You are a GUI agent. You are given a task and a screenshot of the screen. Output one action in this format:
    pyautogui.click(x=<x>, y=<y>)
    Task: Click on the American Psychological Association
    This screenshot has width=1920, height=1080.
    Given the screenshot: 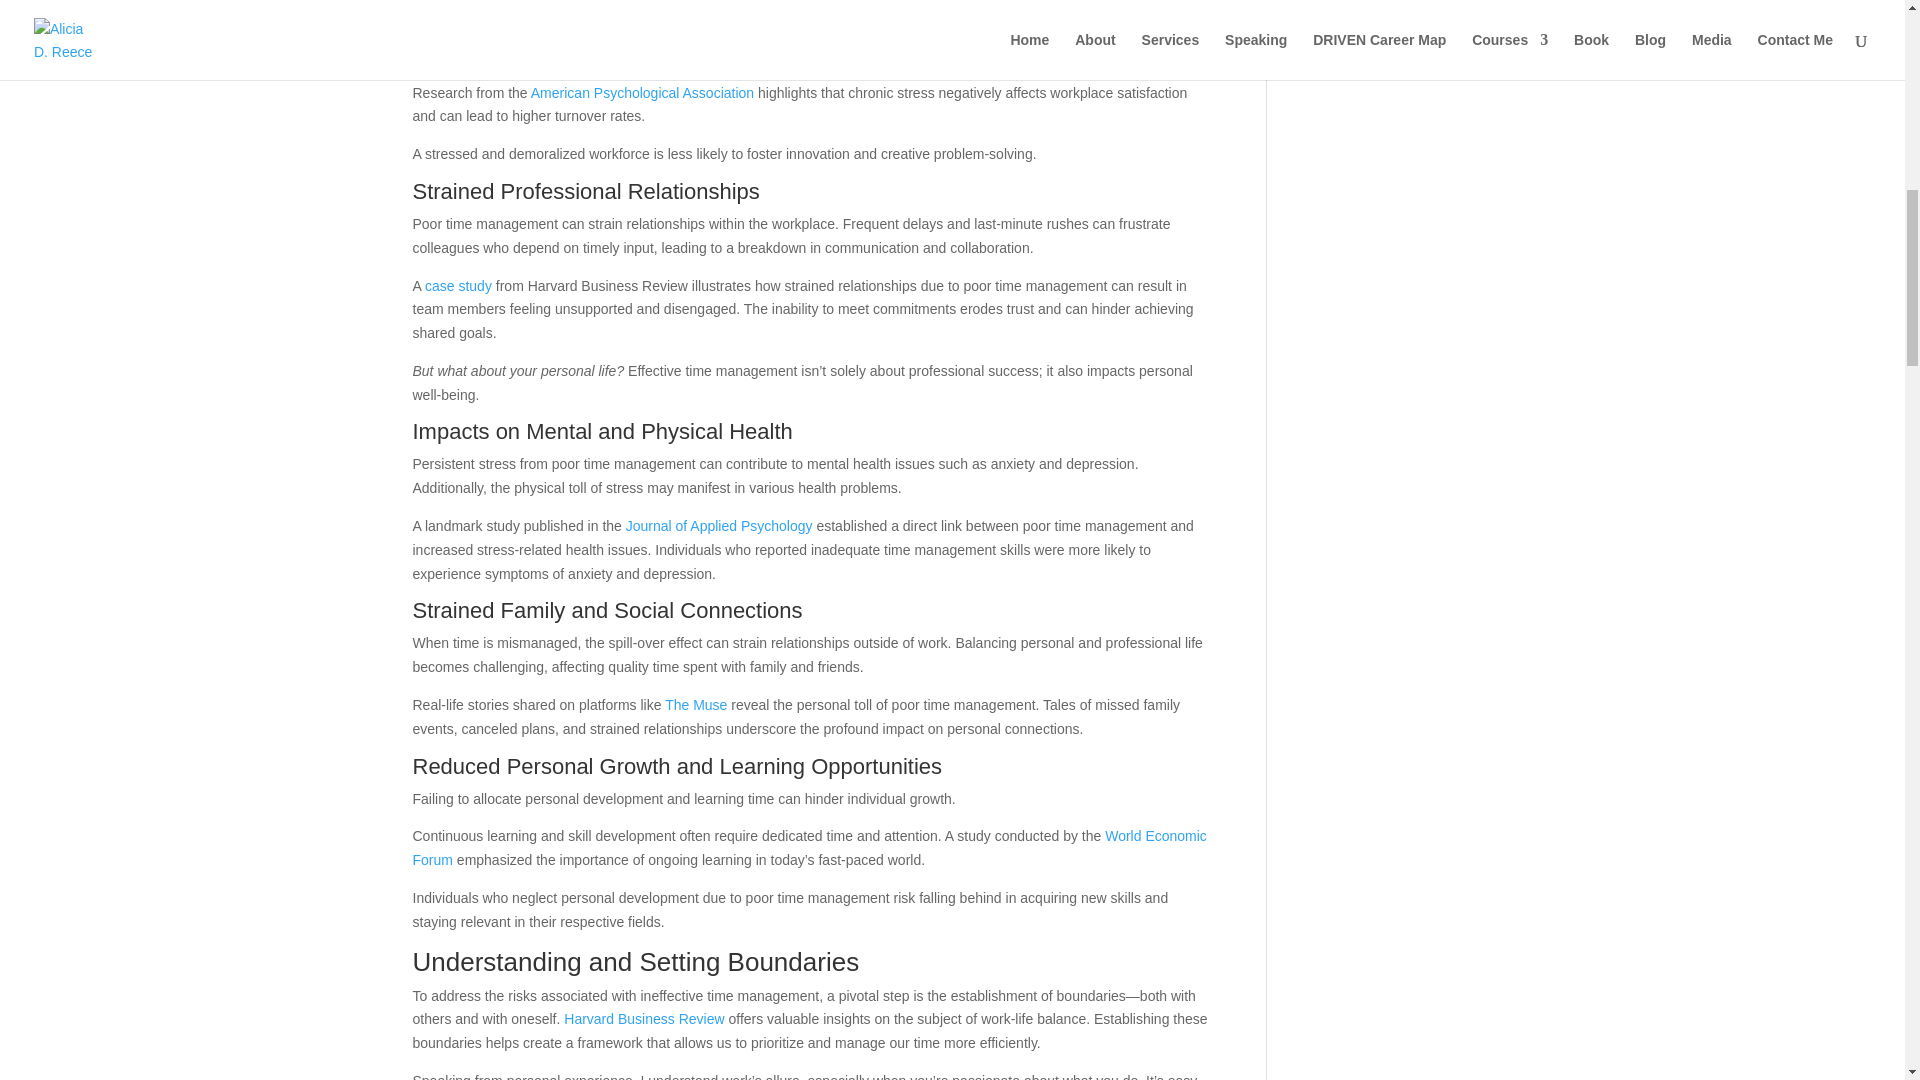 What is the action you would take?
    pyautogui.click(x=642, y=93)
    